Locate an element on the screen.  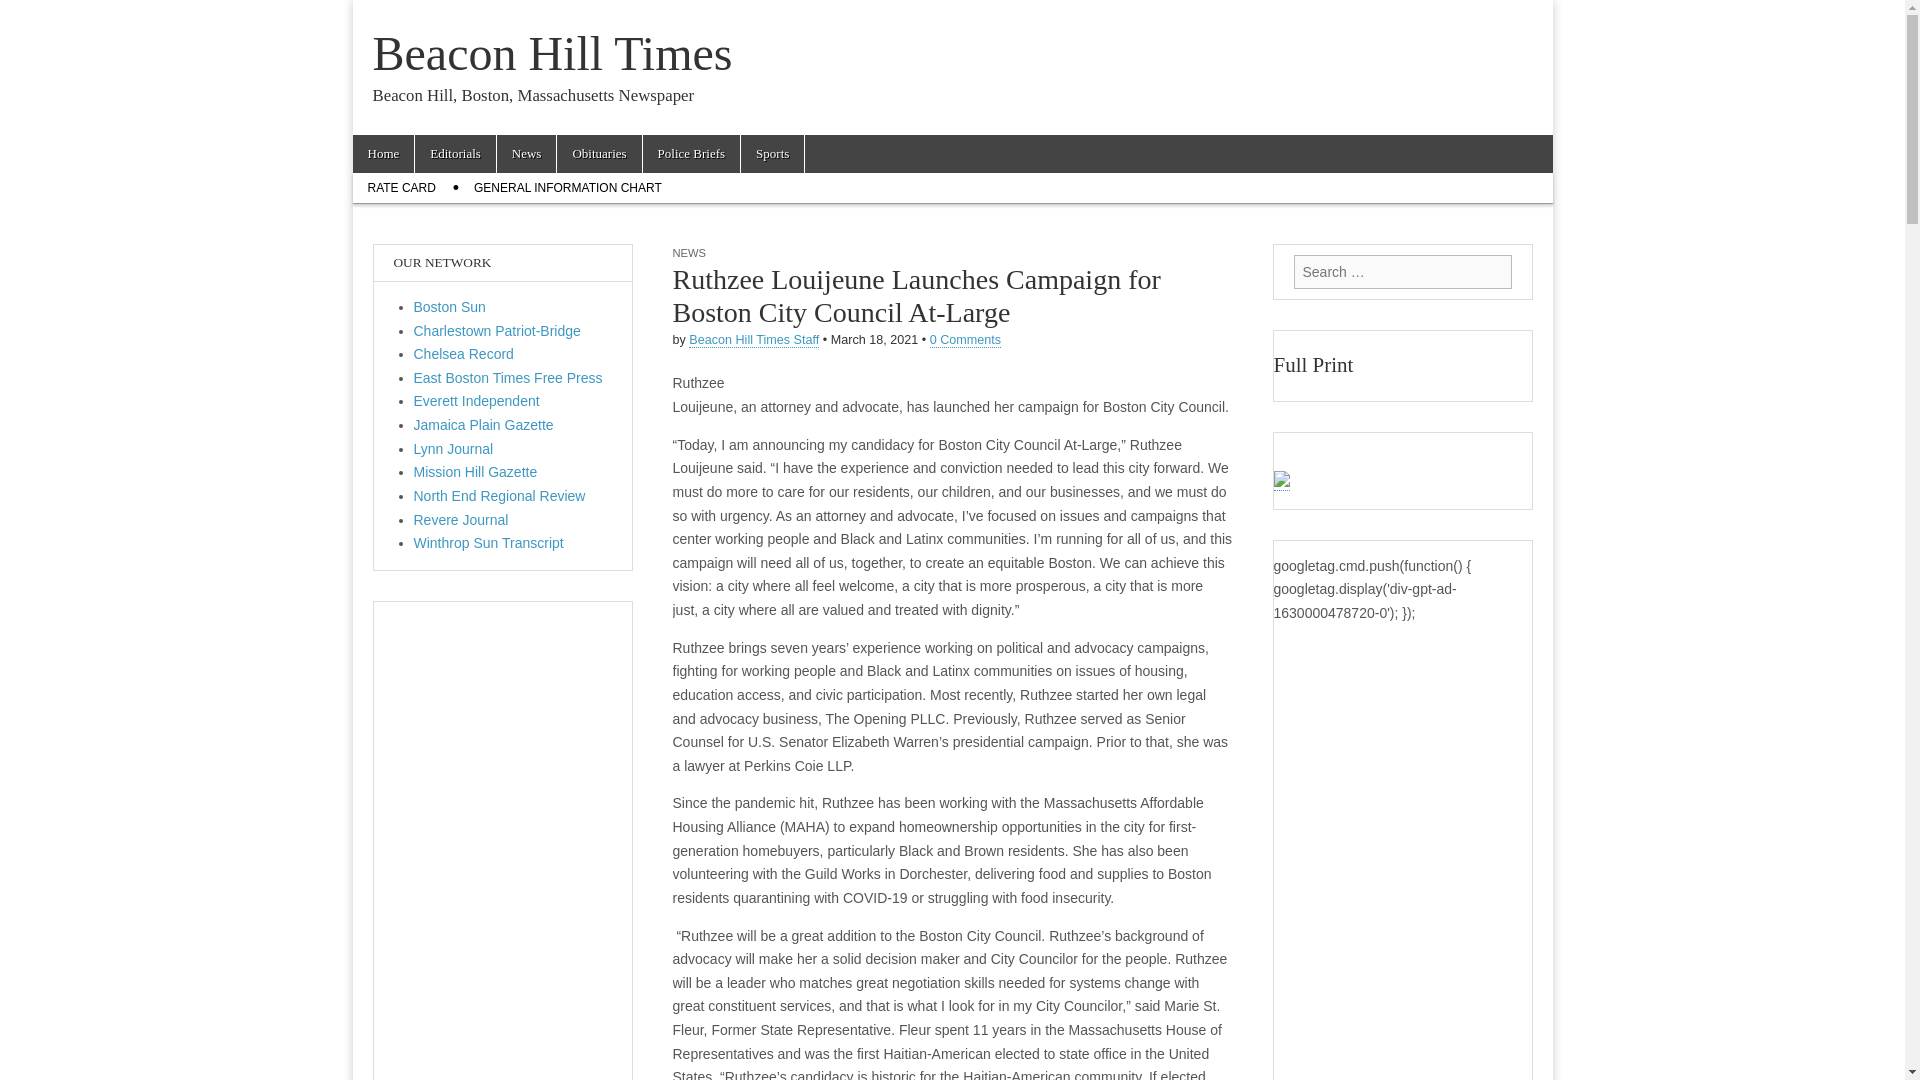
Everett Independent is located at coordinates (476, 401).